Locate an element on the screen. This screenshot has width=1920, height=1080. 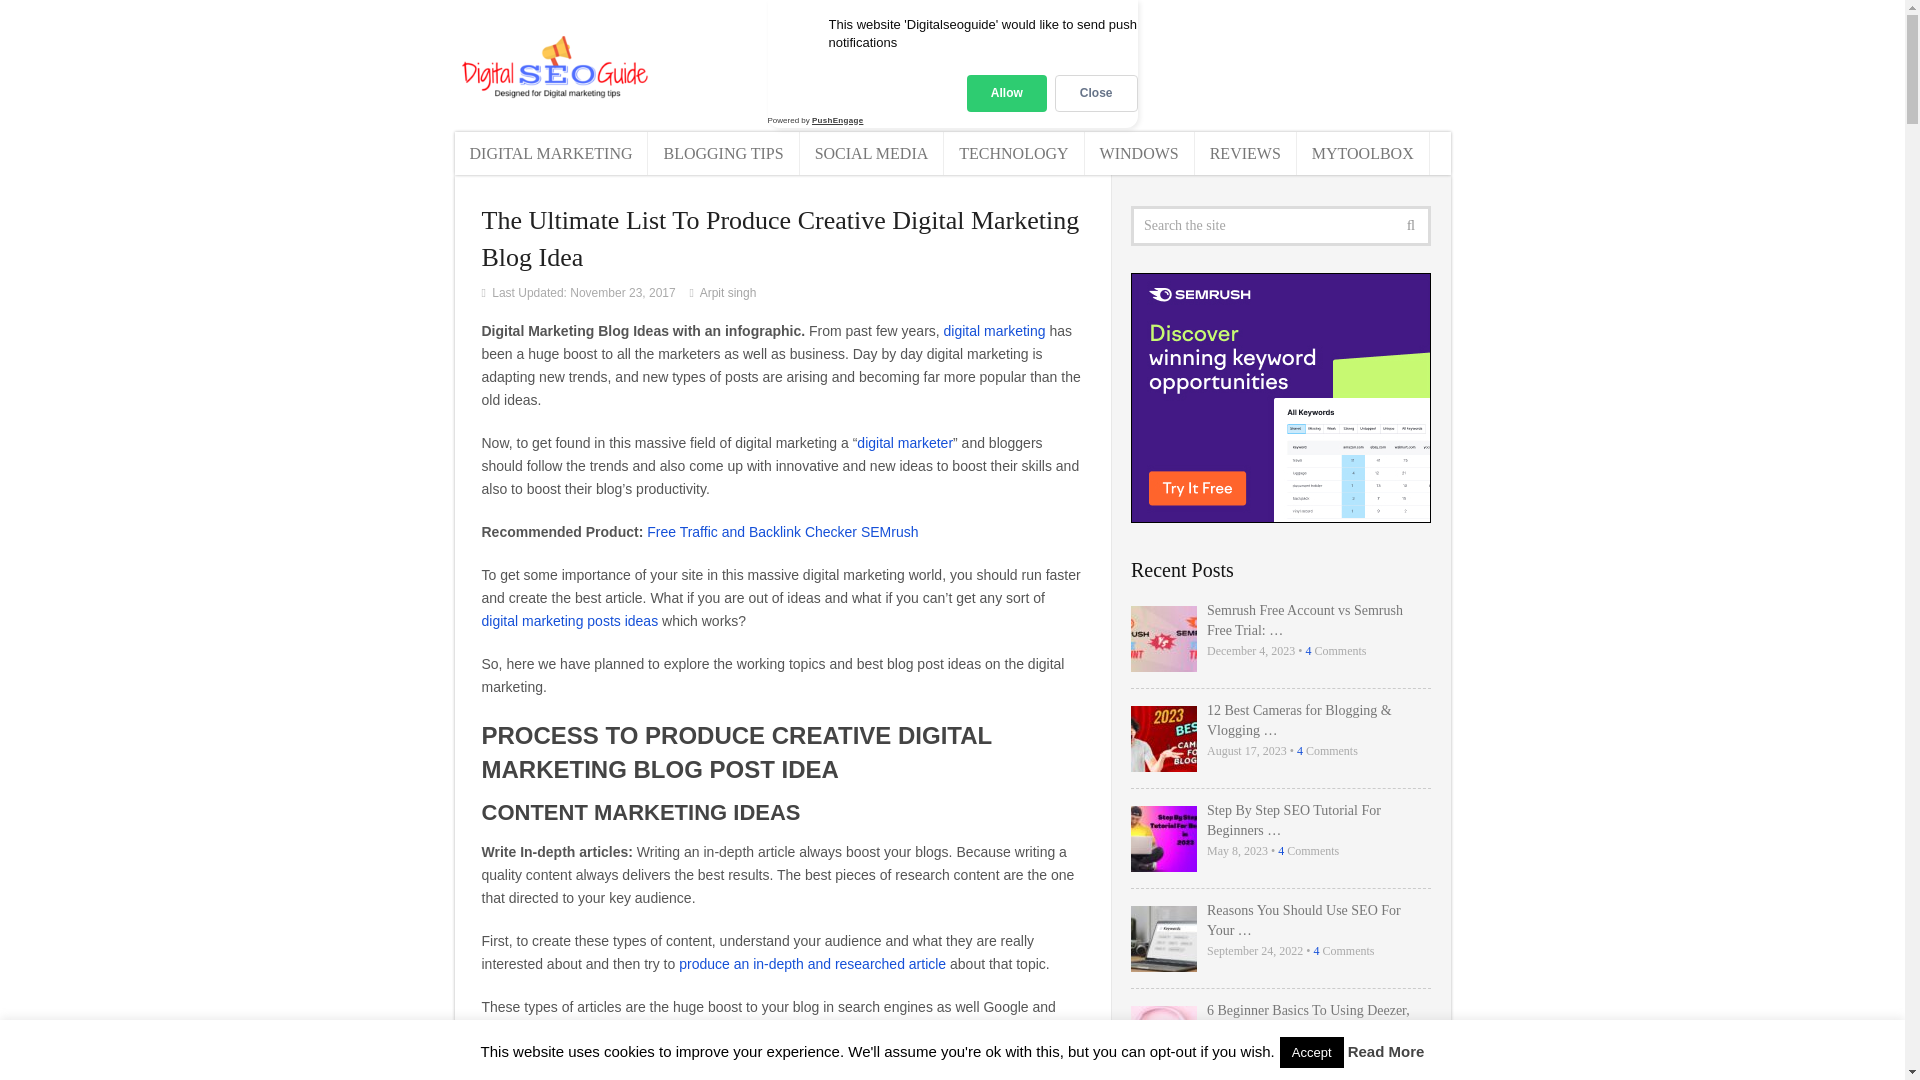
digital marketer is located at coordinates (904, 443).